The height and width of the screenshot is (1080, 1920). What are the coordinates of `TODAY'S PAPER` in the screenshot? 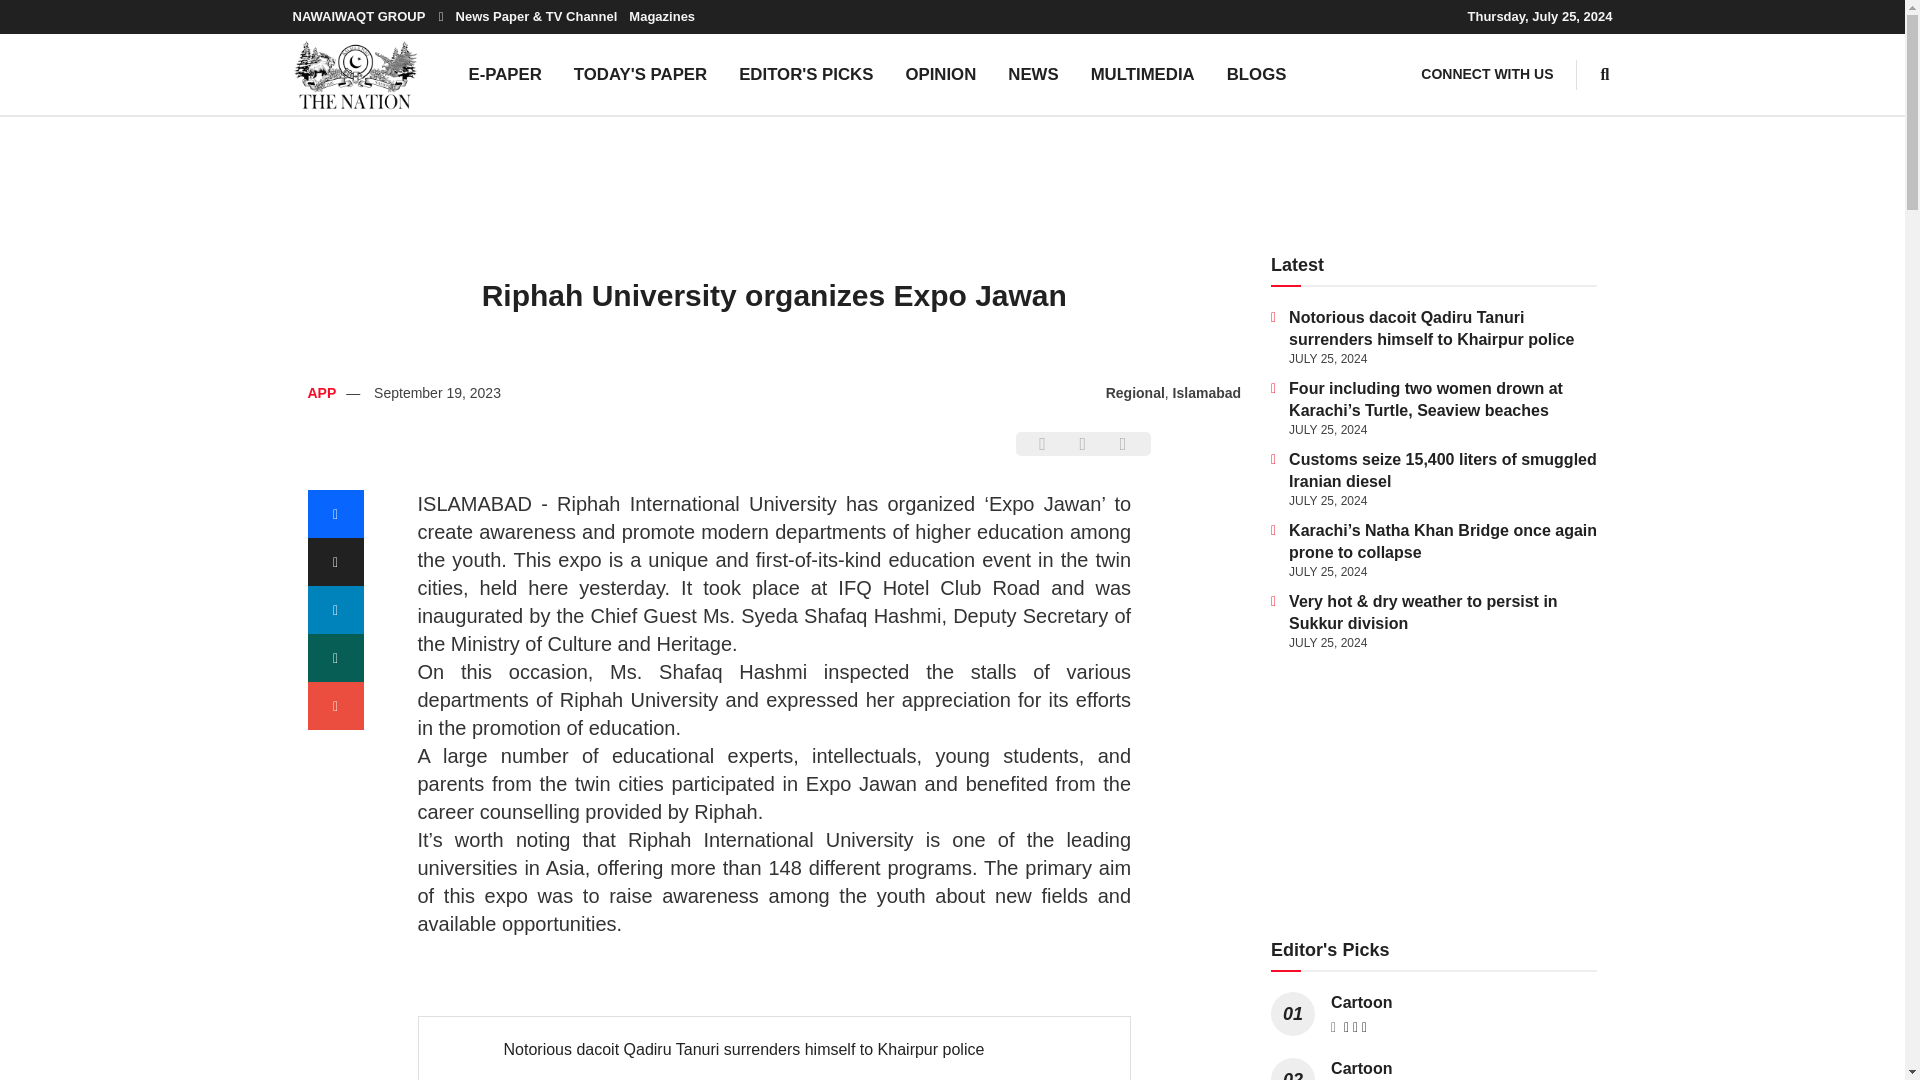 It's located at (640, 74).